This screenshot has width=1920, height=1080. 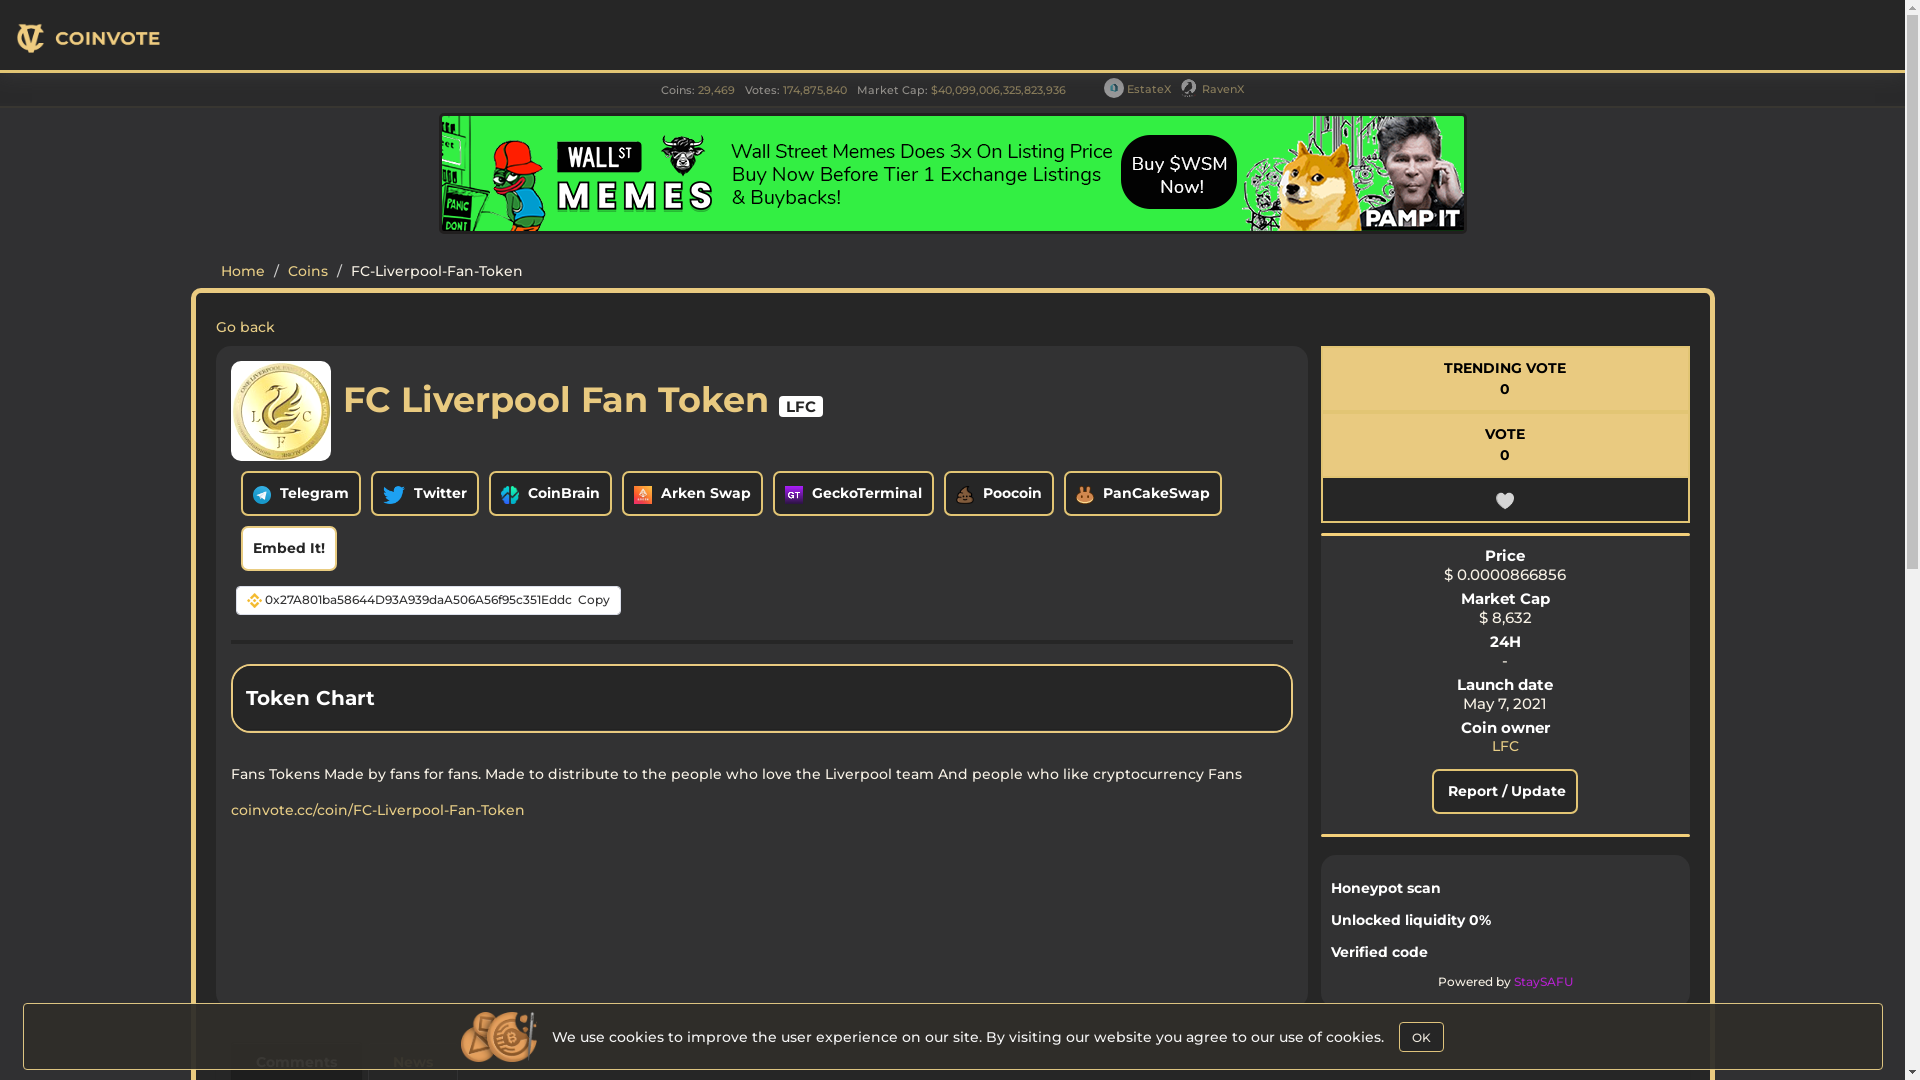 What do you see at coordinates (716, 90) in the screenshot?
I see `29,469` at bounding box center [716, 90].